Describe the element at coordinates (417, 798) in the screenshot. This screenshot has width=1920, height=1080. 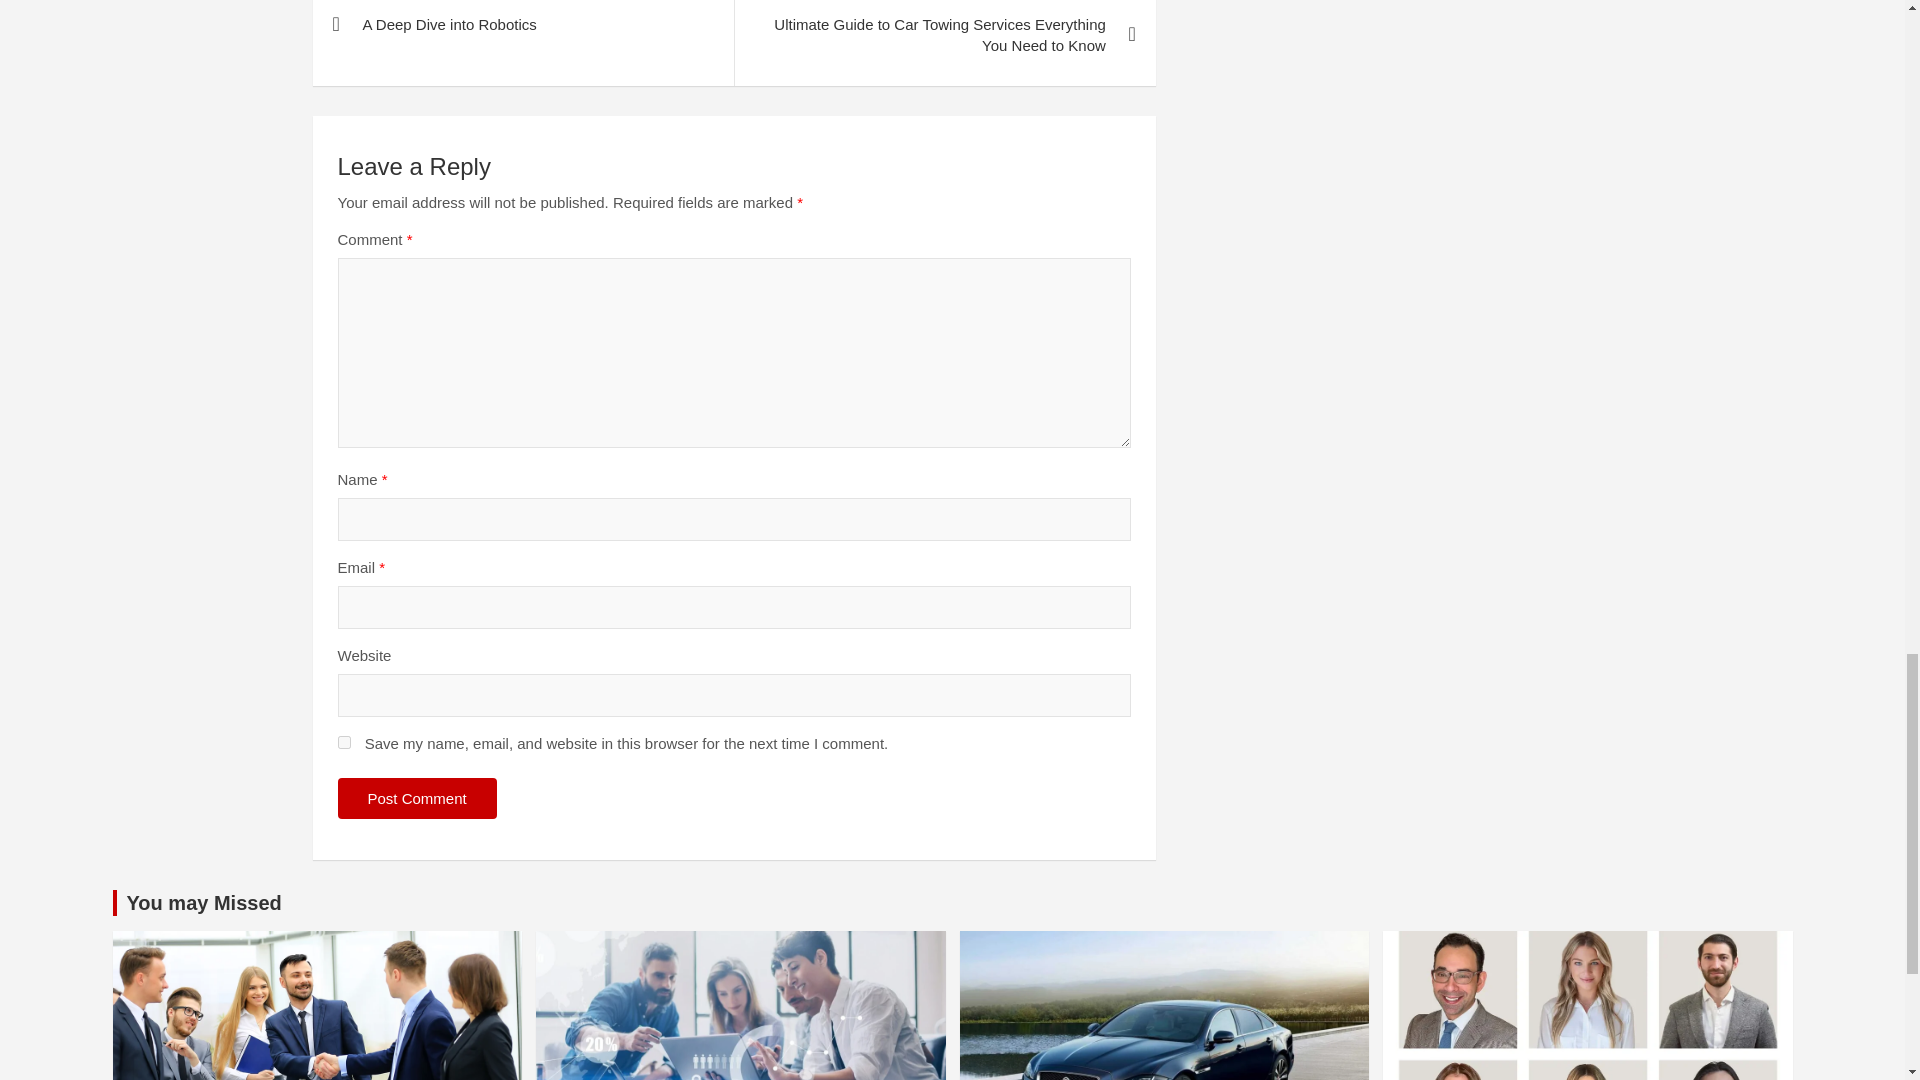
I see `Post Comment` at that location.